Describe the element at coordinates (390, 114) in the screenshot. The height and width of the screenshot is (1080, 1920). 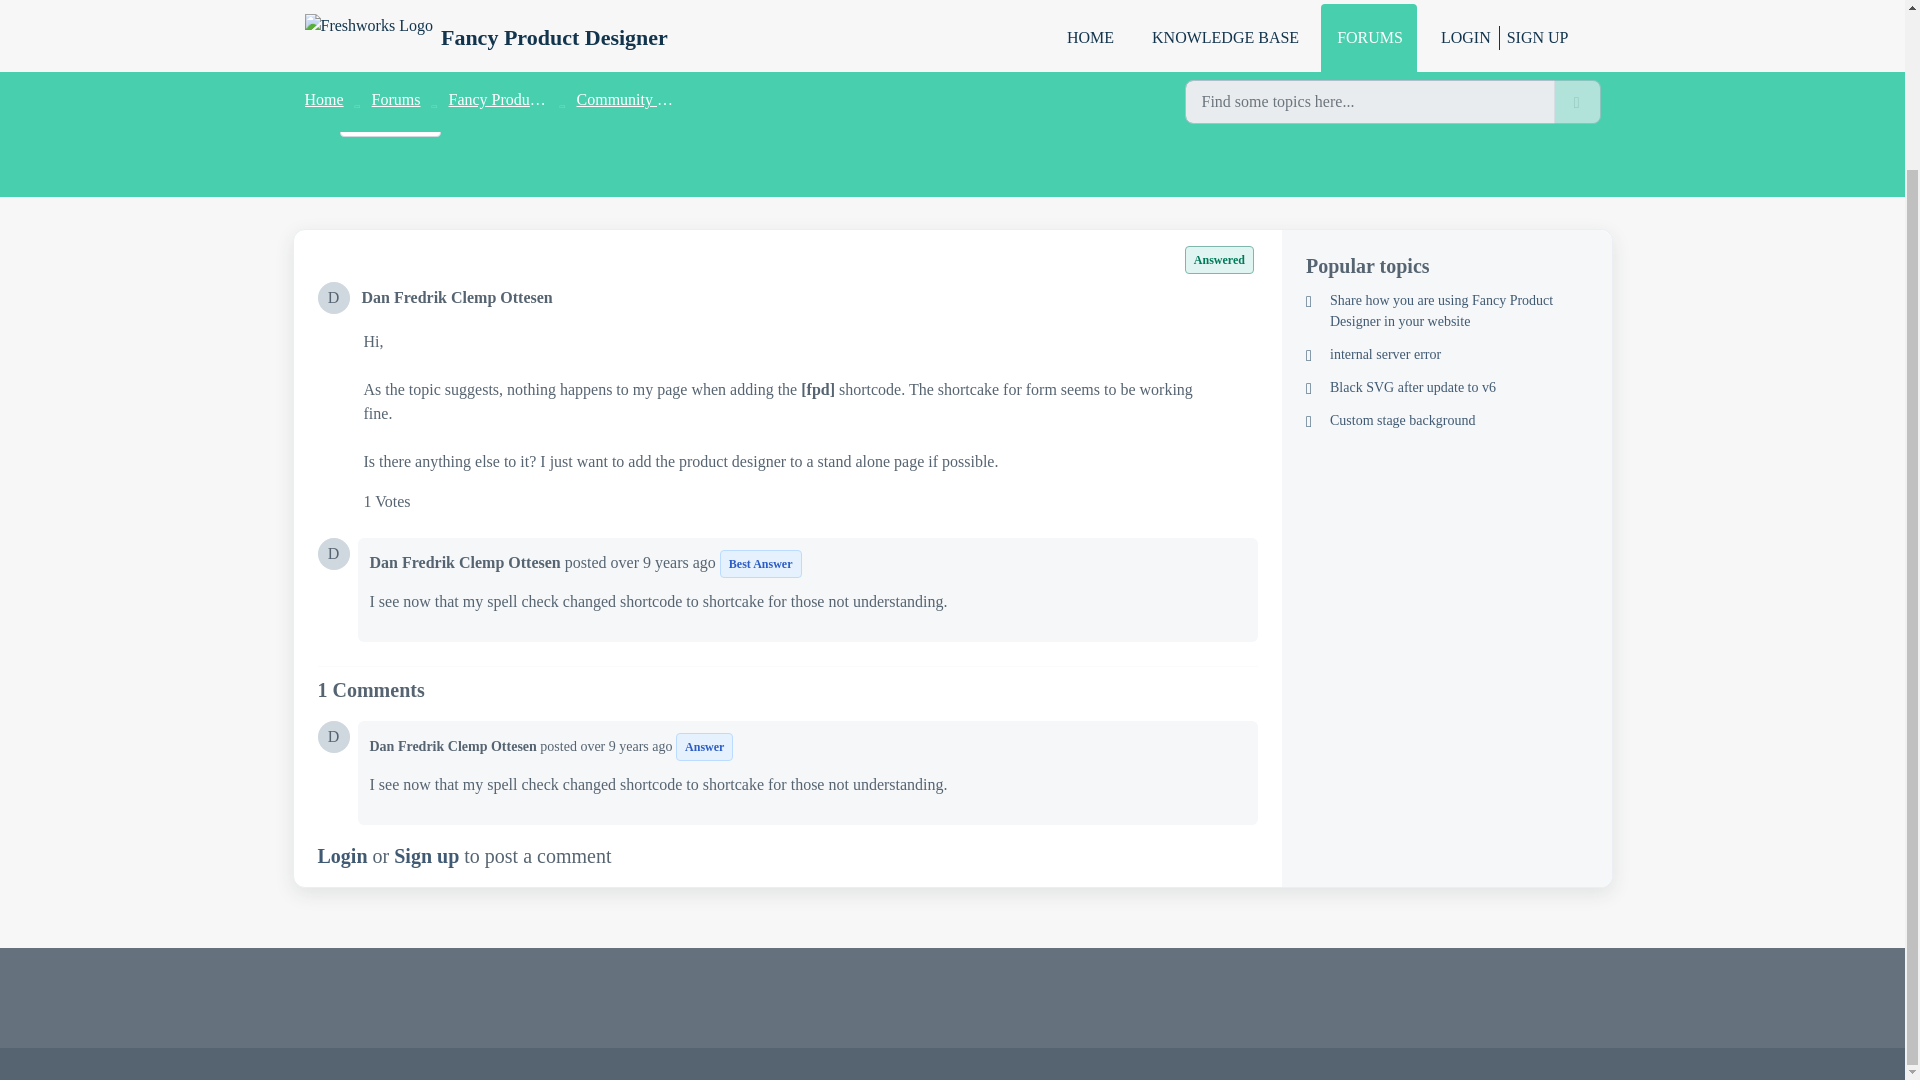
I see `Post a topic` at that location.